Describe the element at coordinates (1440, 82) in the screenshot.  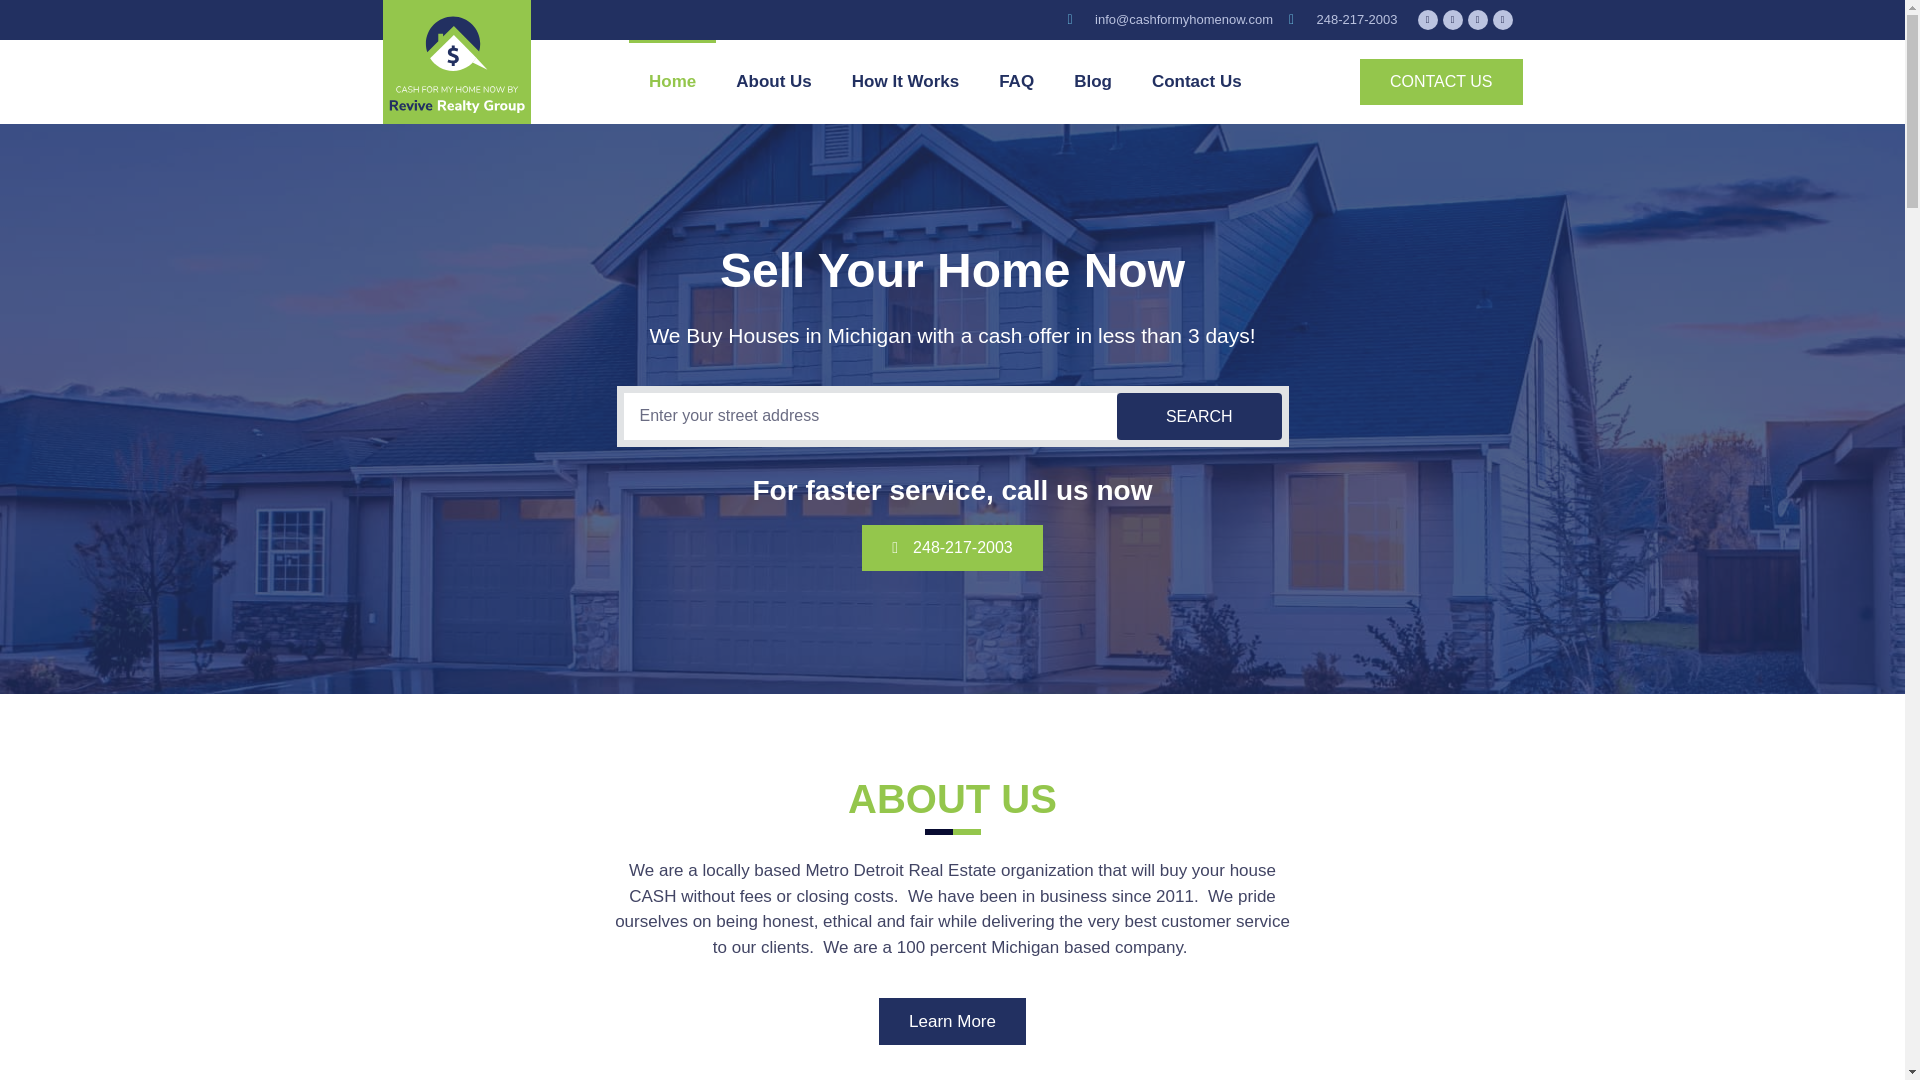
I see `CONTACT US` at that location.